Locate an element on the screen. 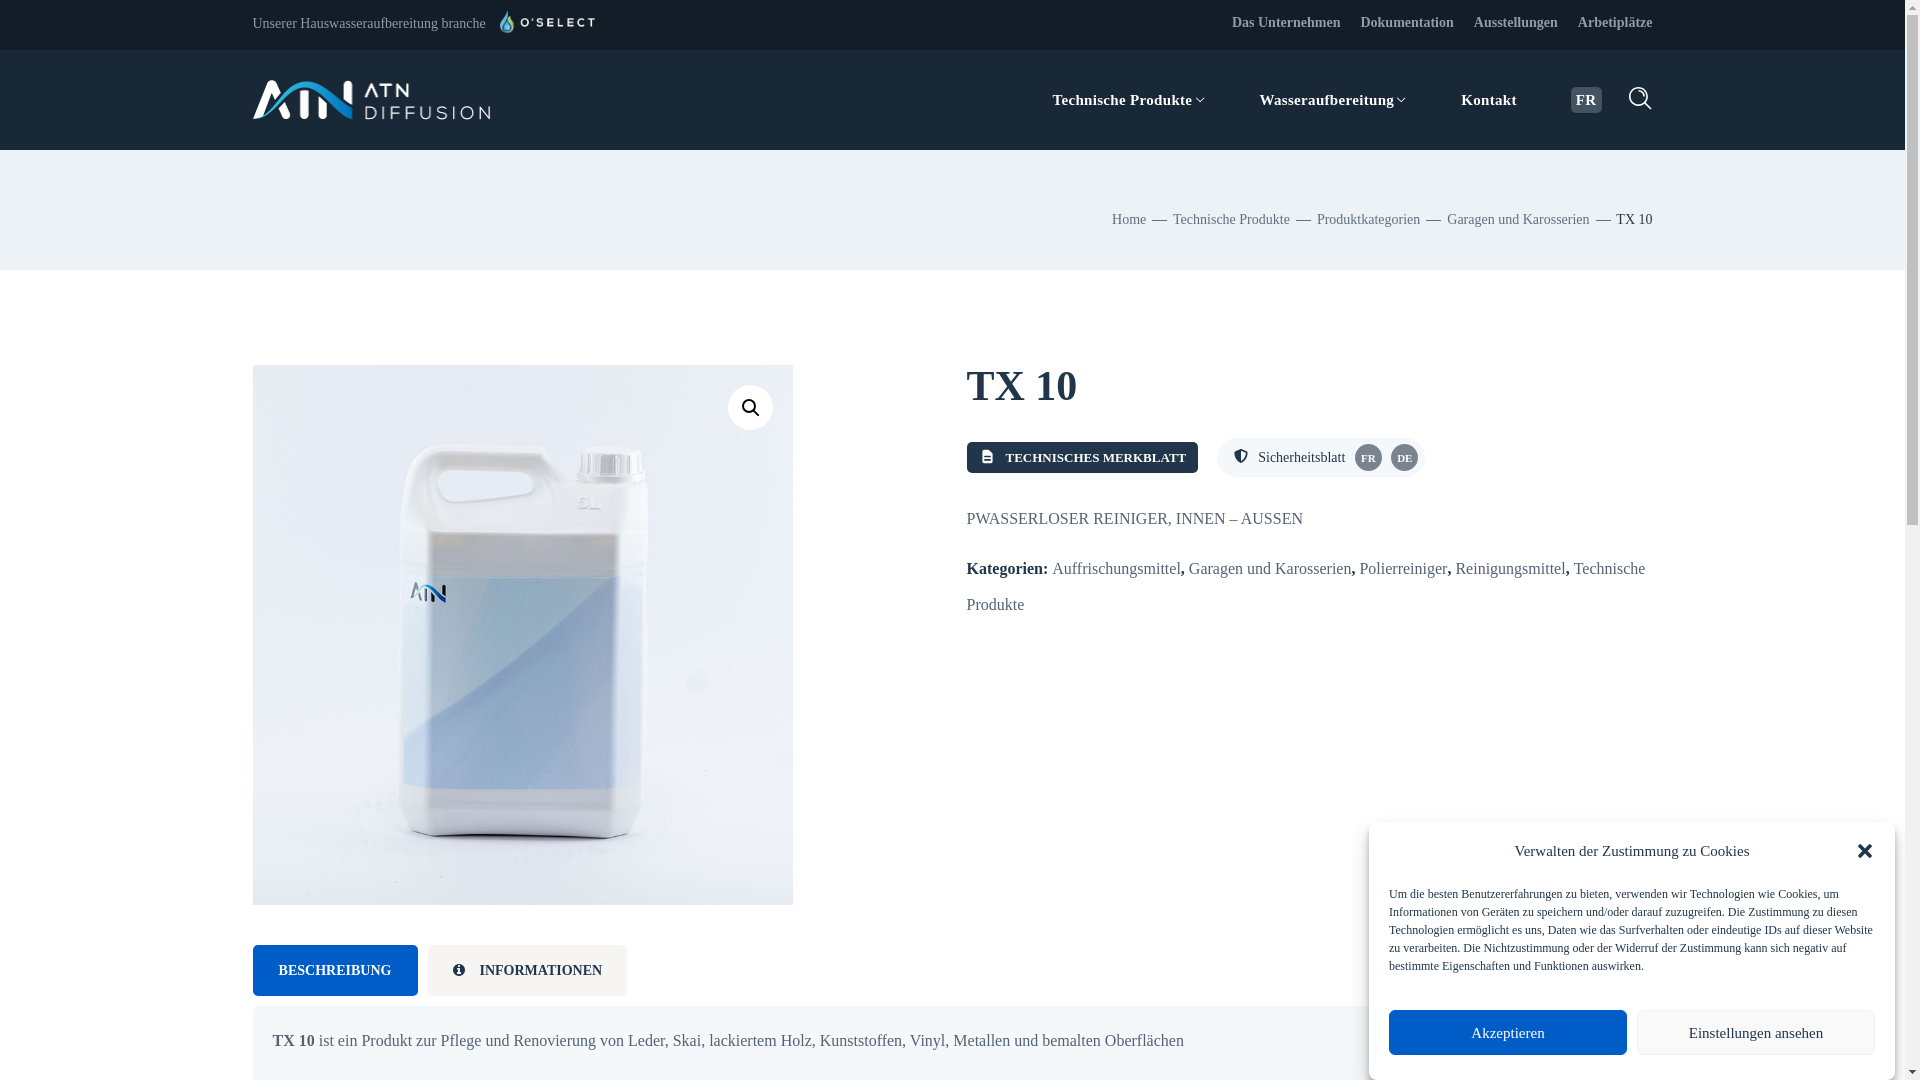 This screenshot has width=1920, height=1080. Kontakt is located at coordinates (1489, 100).